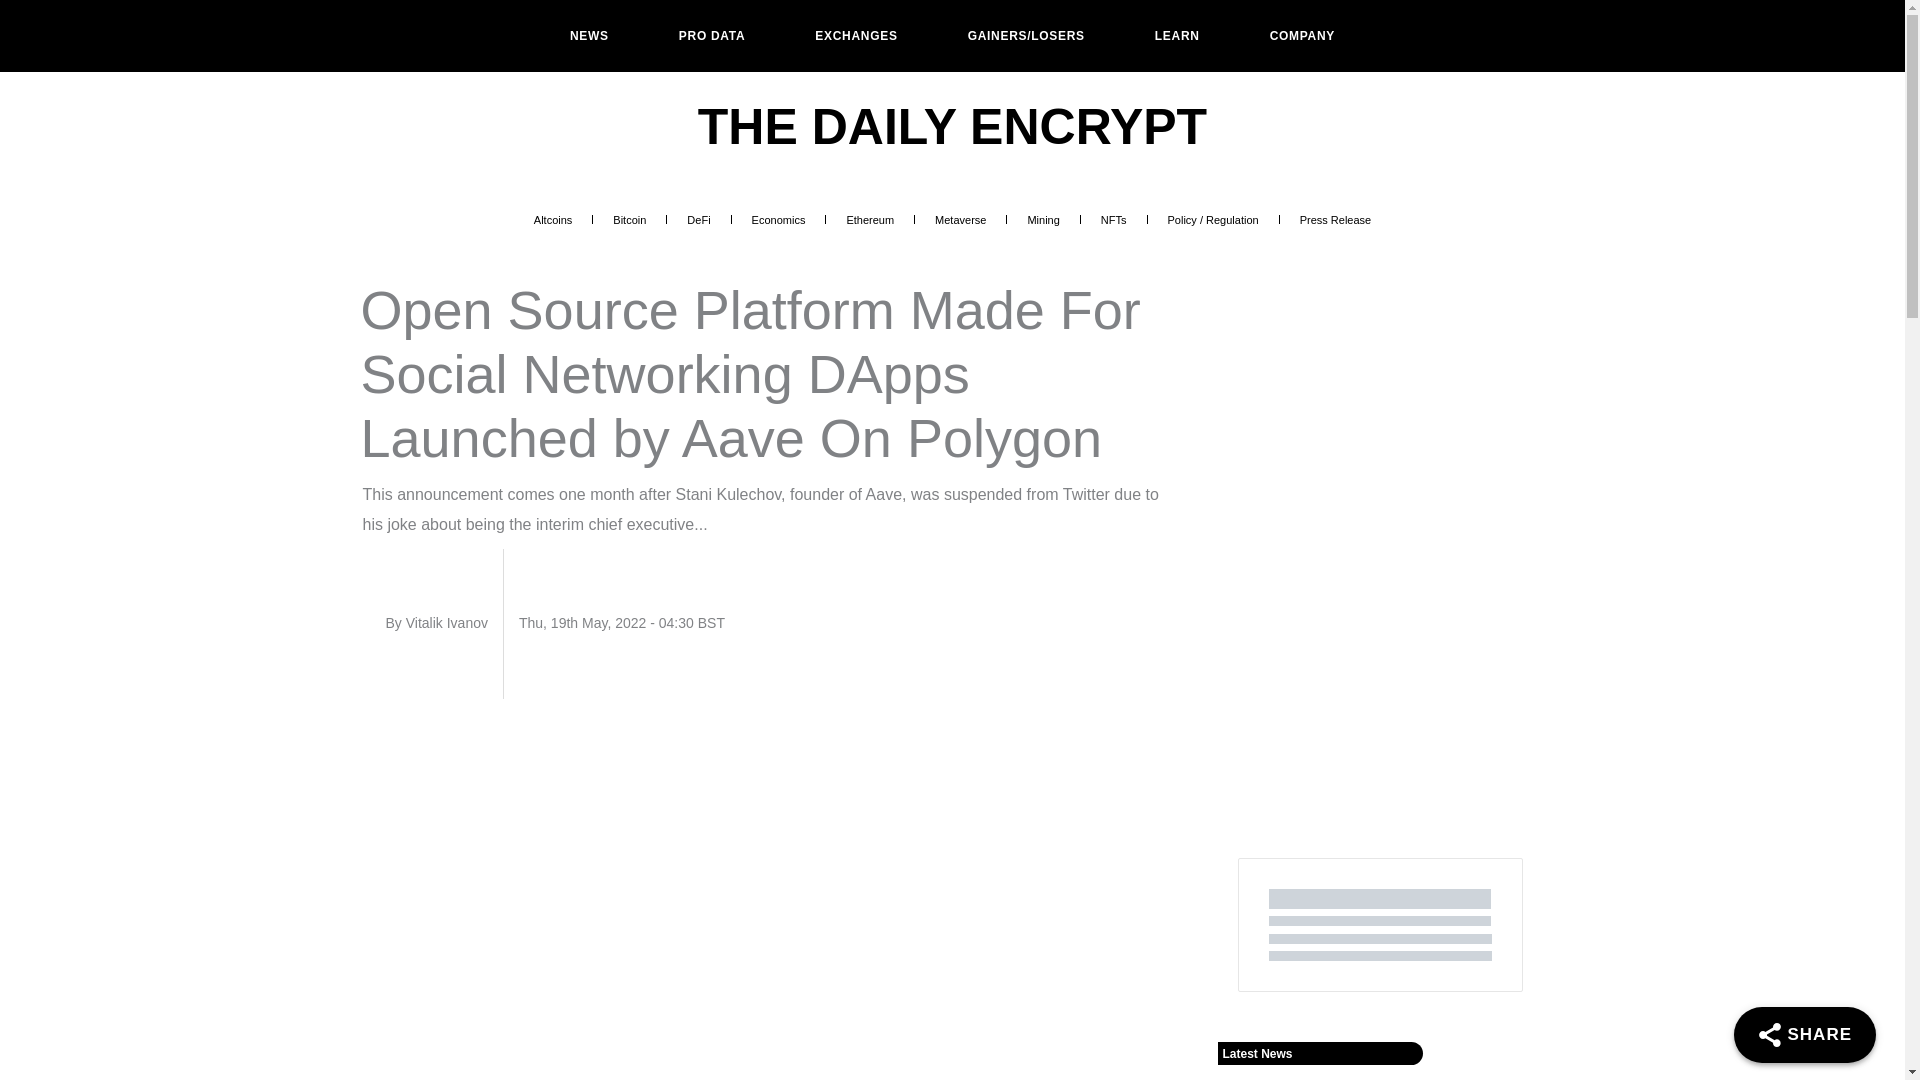 The image size is (1920, 1080). What do you see at coordinates (712, 36) in the screenshot?
I see `PRO DATA` at bounding box center [712, 36].